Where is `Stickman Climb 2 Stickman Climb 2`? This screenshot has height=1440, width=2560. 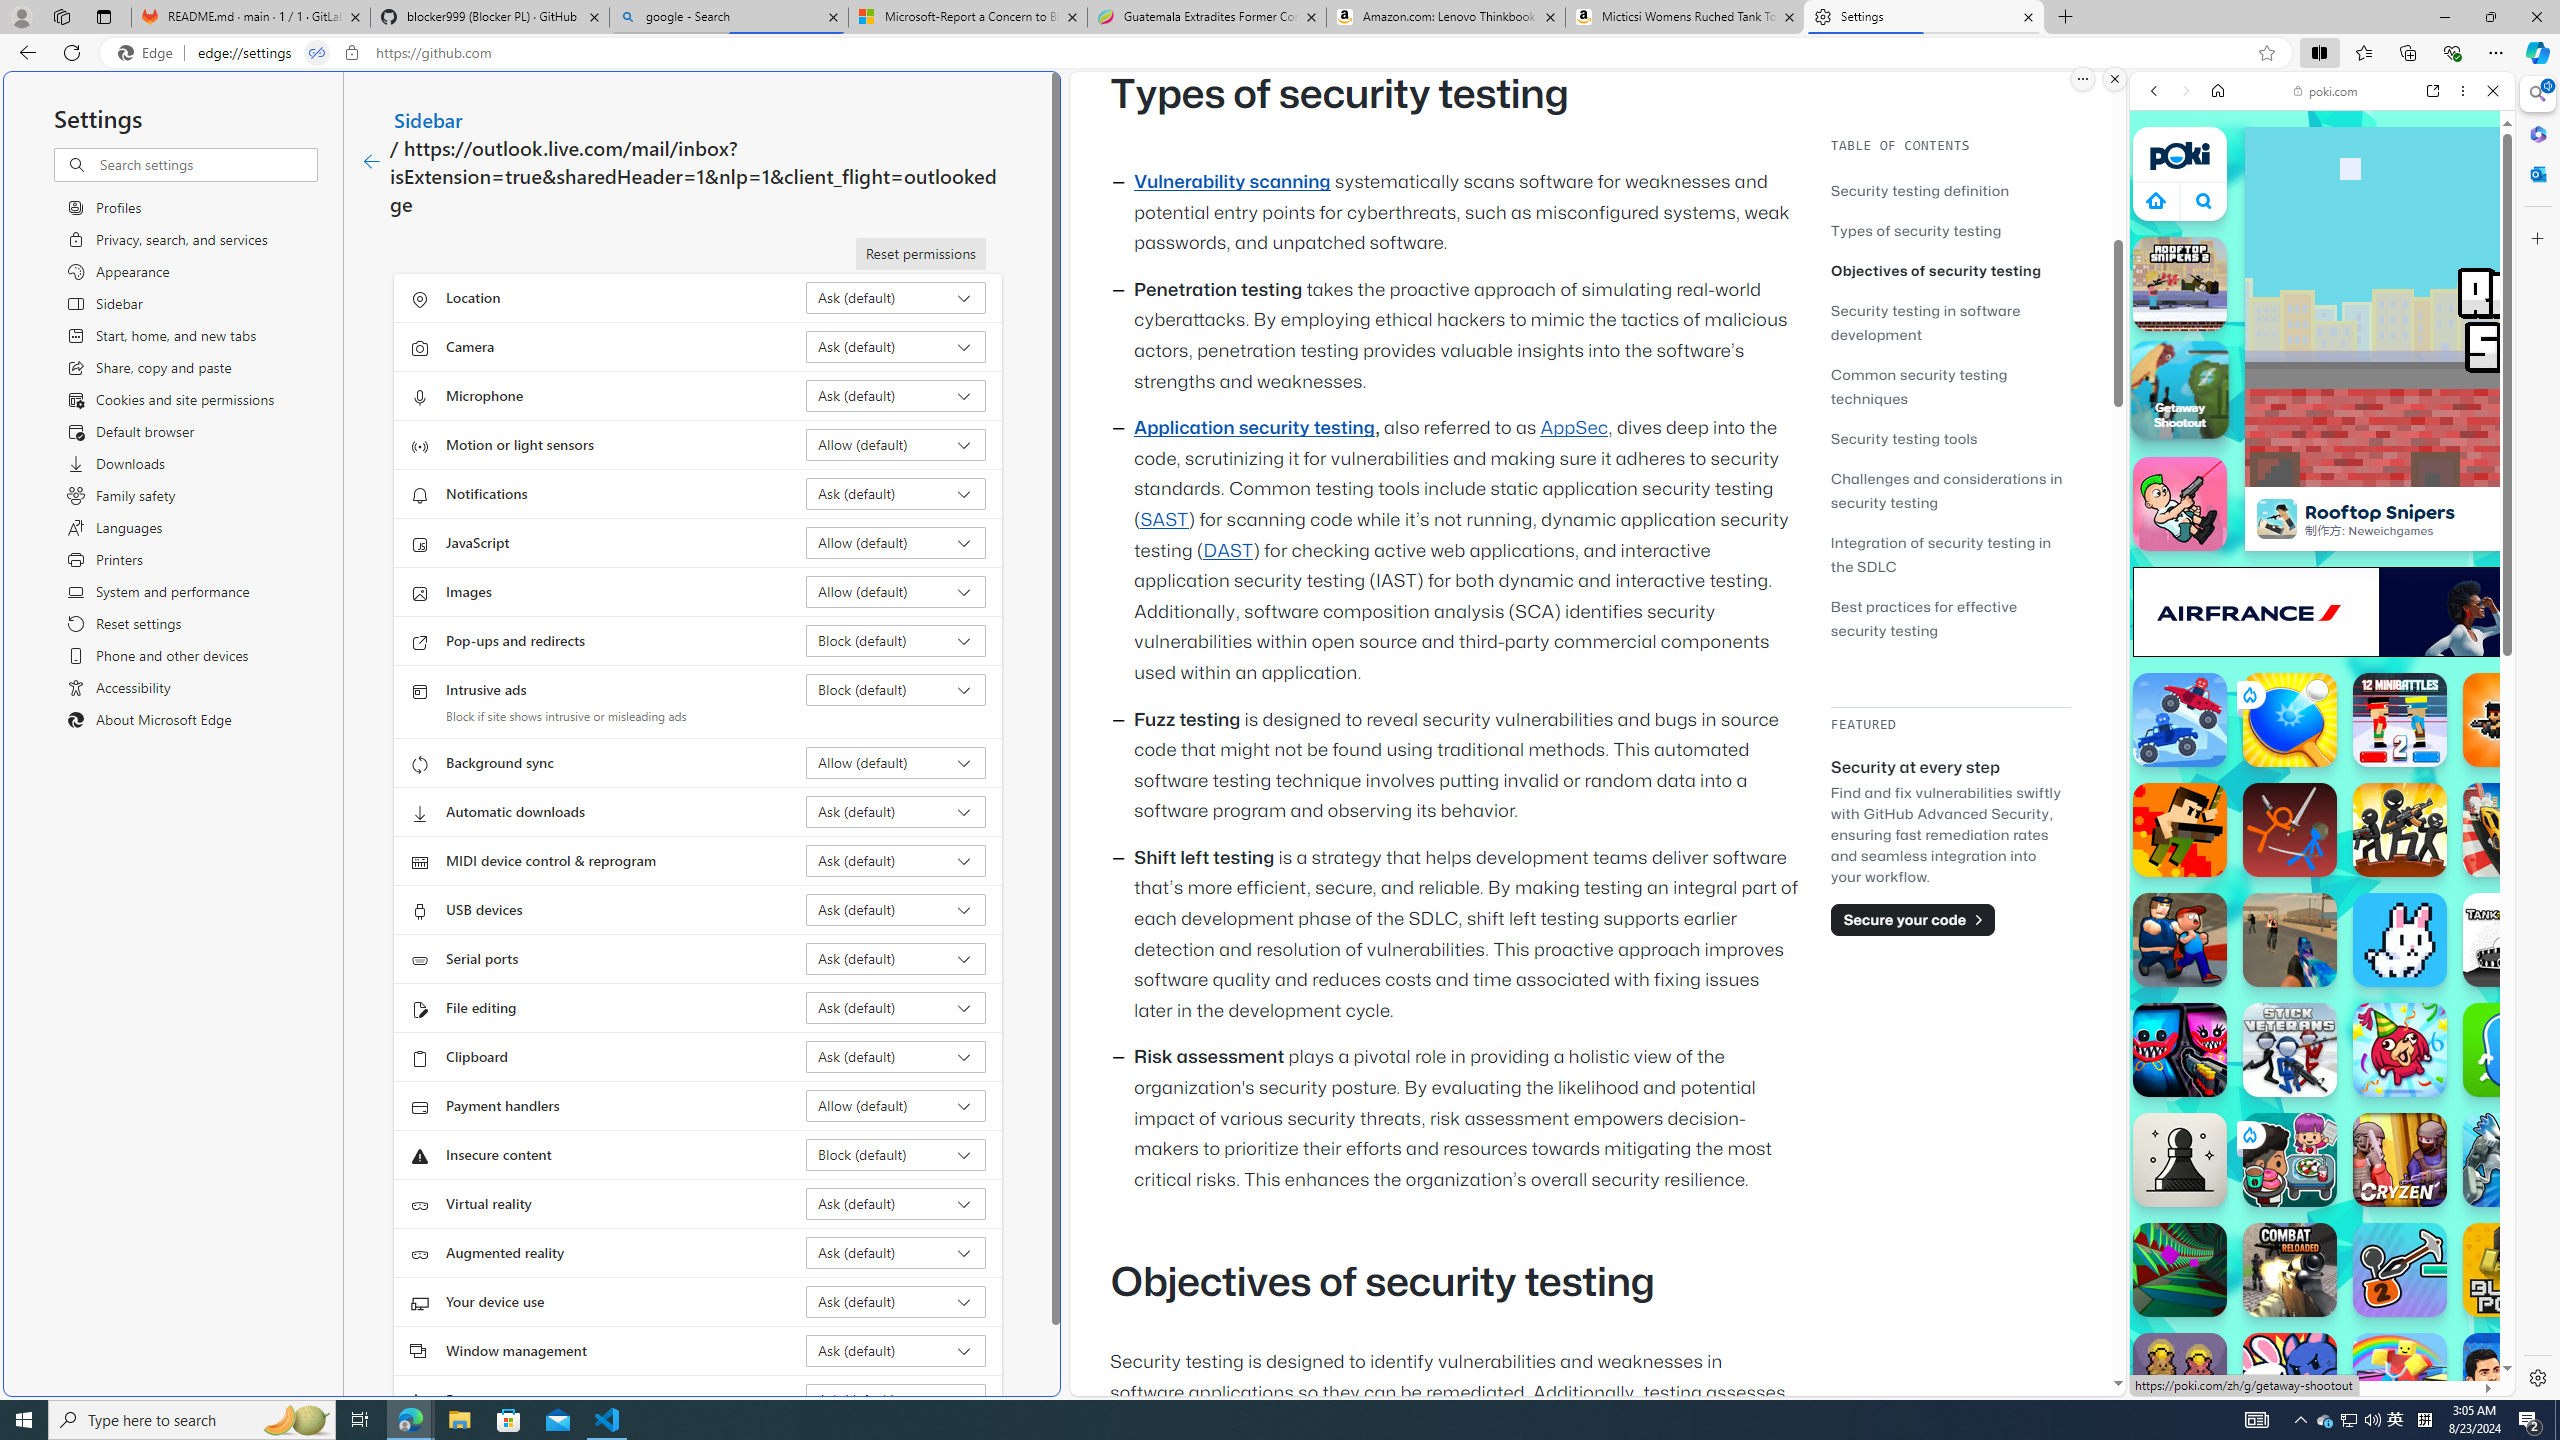
Stickman Climb 2 Stickman Climb 2 is located at coordinates (2400, 1270).